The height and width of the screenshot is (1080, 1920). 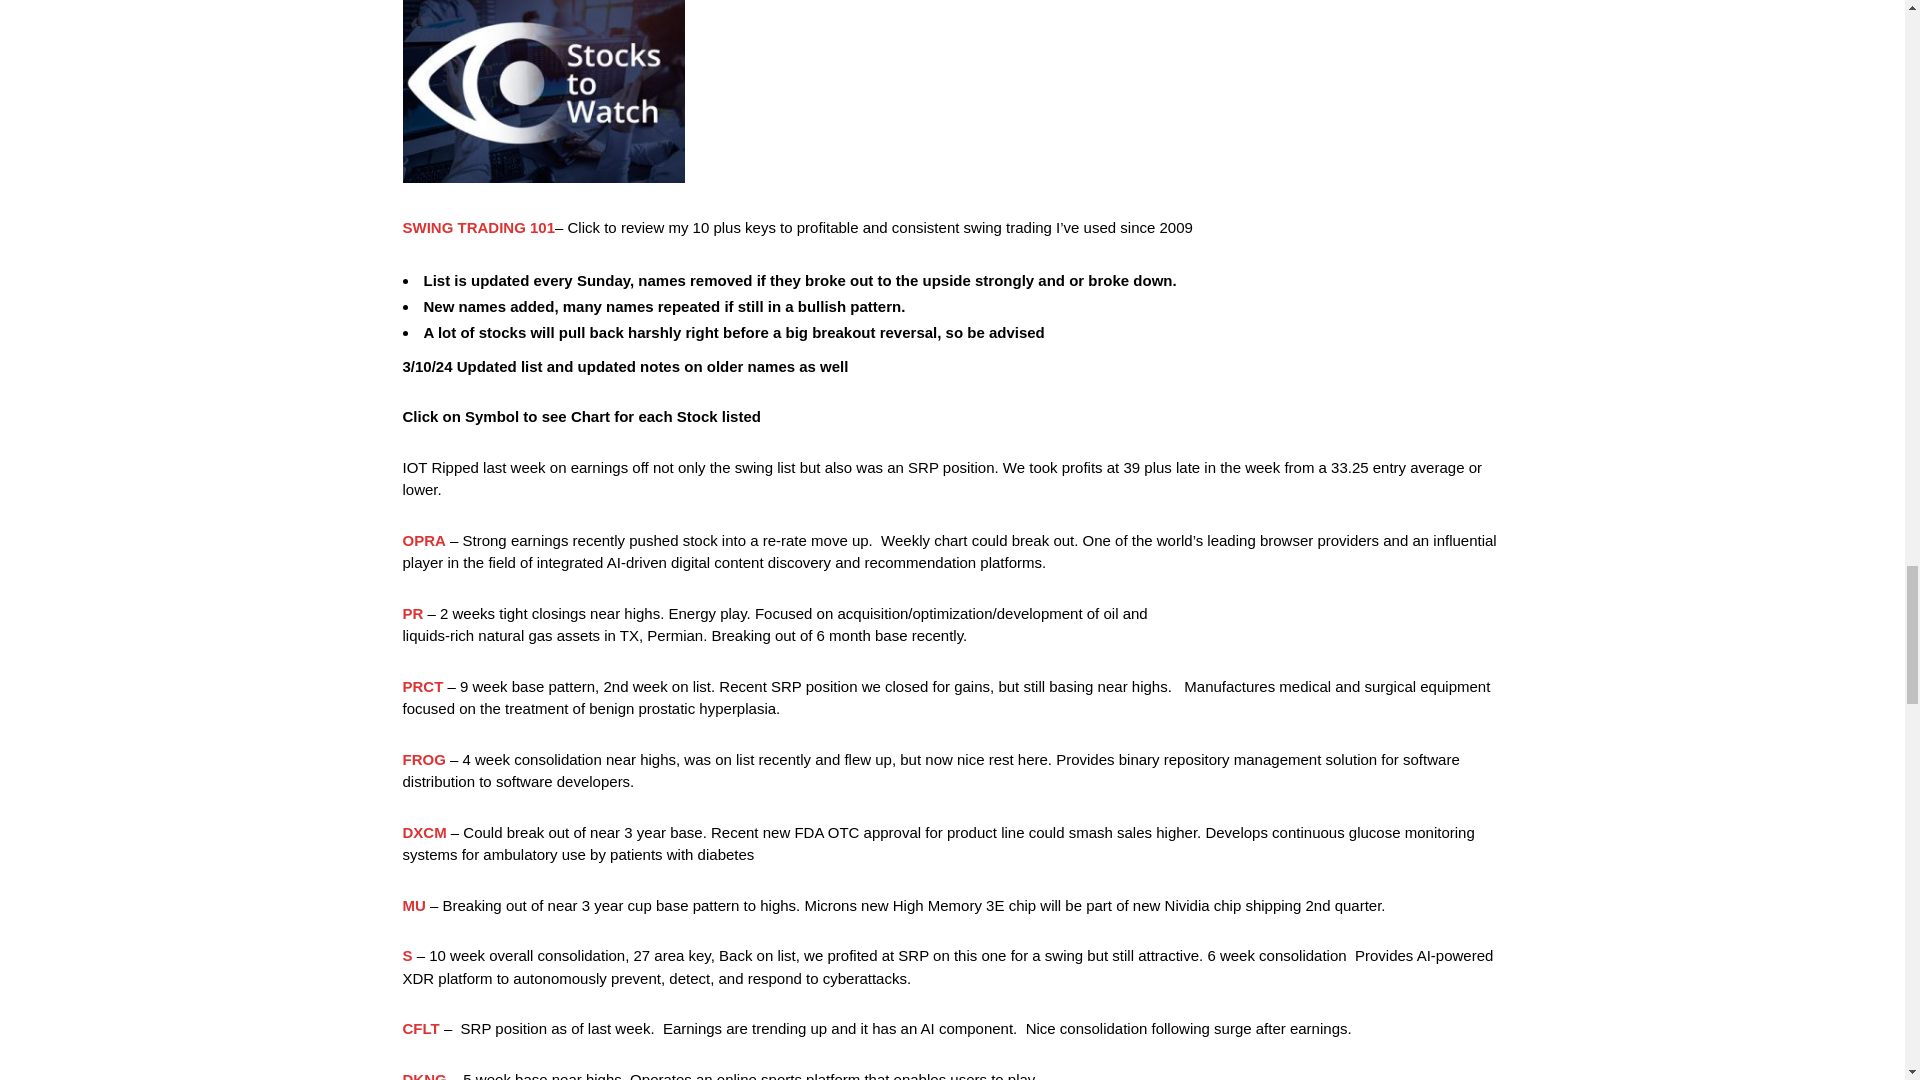 I want to click on CFLT, so click(x=420, y=1028).